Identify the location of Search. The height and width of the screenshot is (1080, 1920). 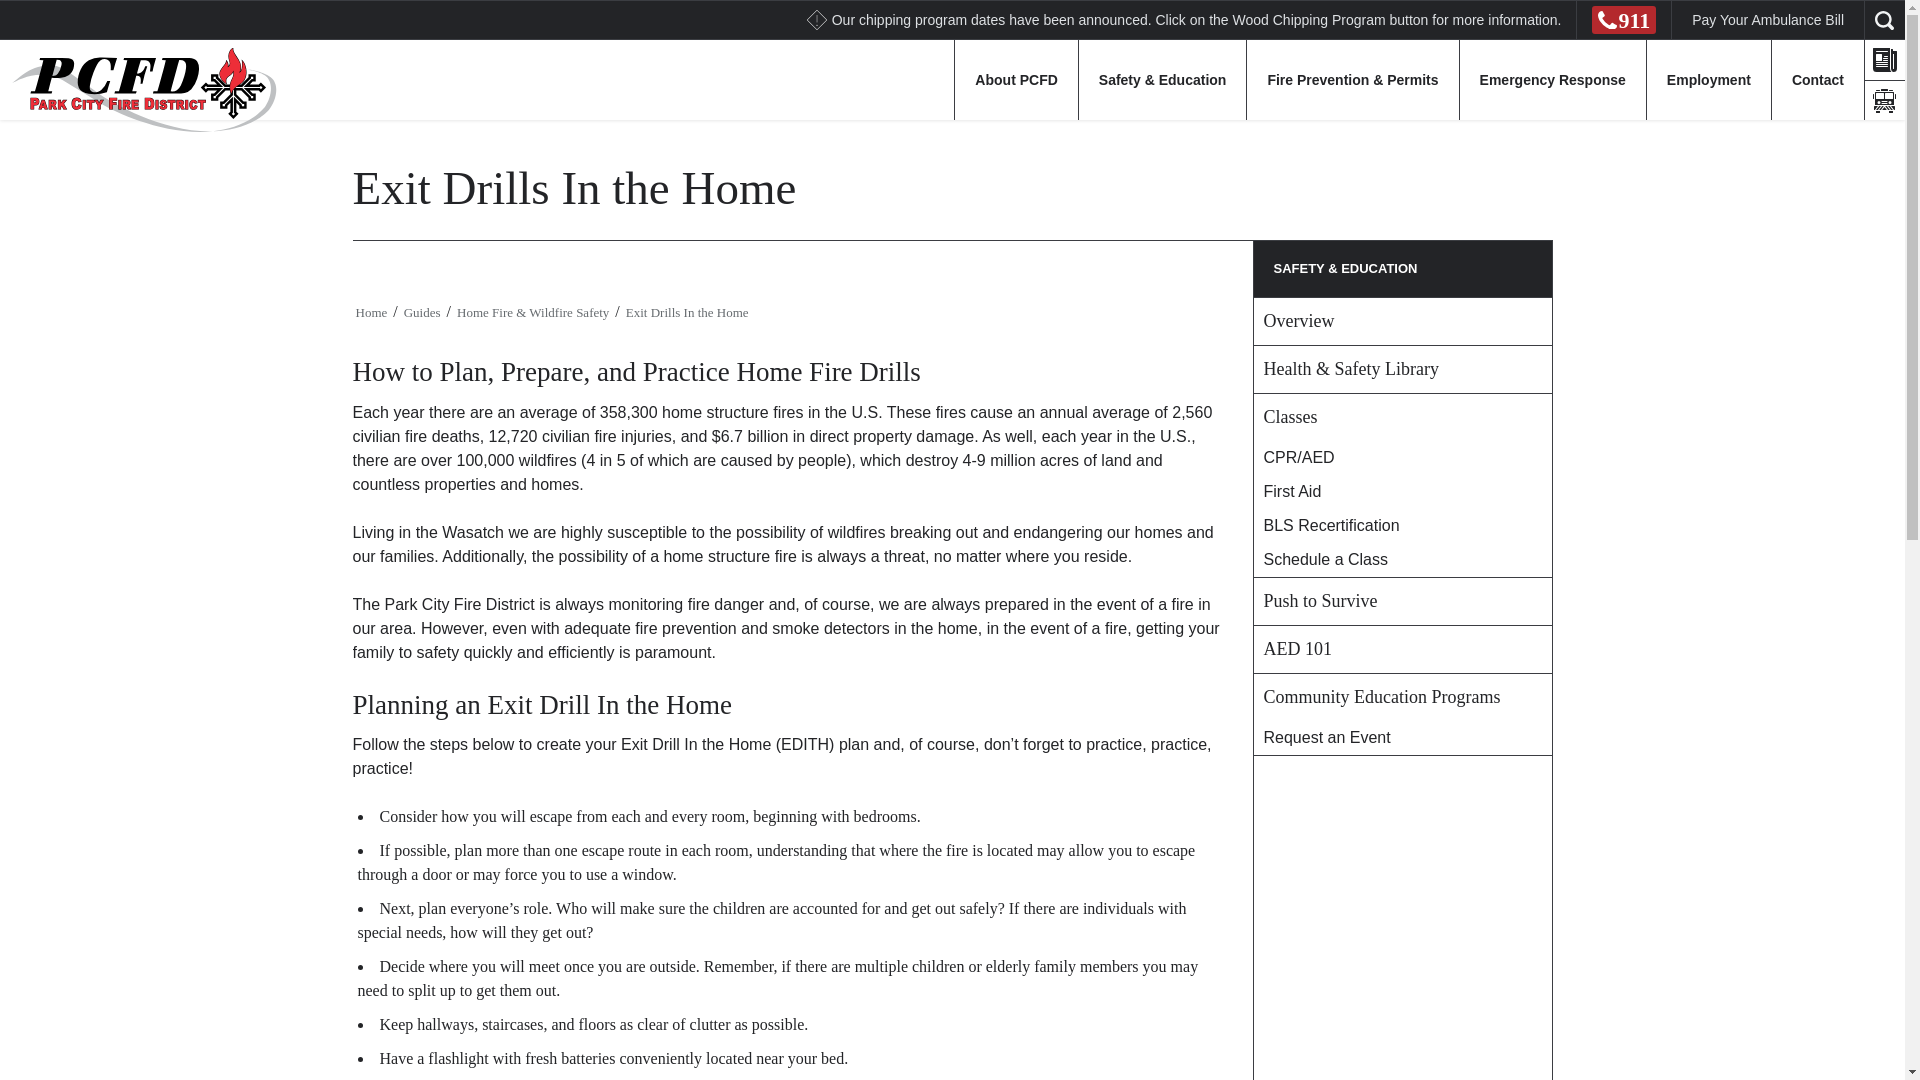
(28, 10).